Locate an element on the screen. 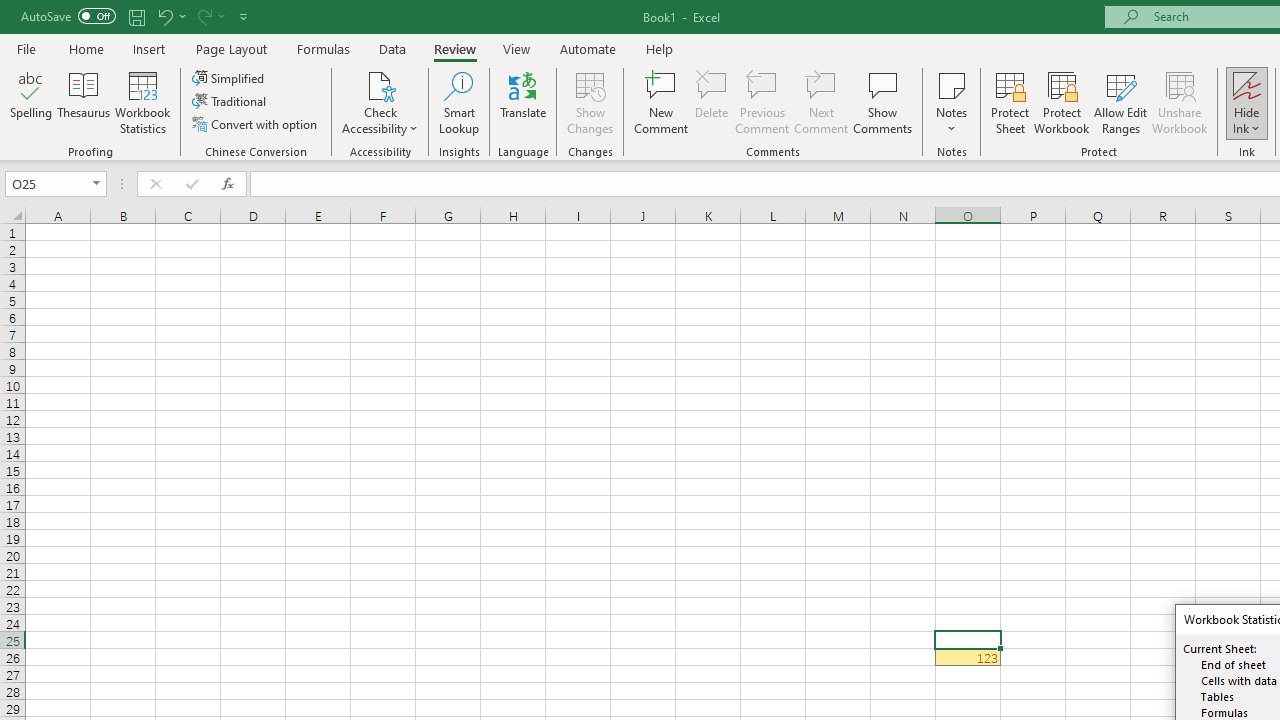 The image size is (1280, 720). Help is located at coordinates (660, 48).